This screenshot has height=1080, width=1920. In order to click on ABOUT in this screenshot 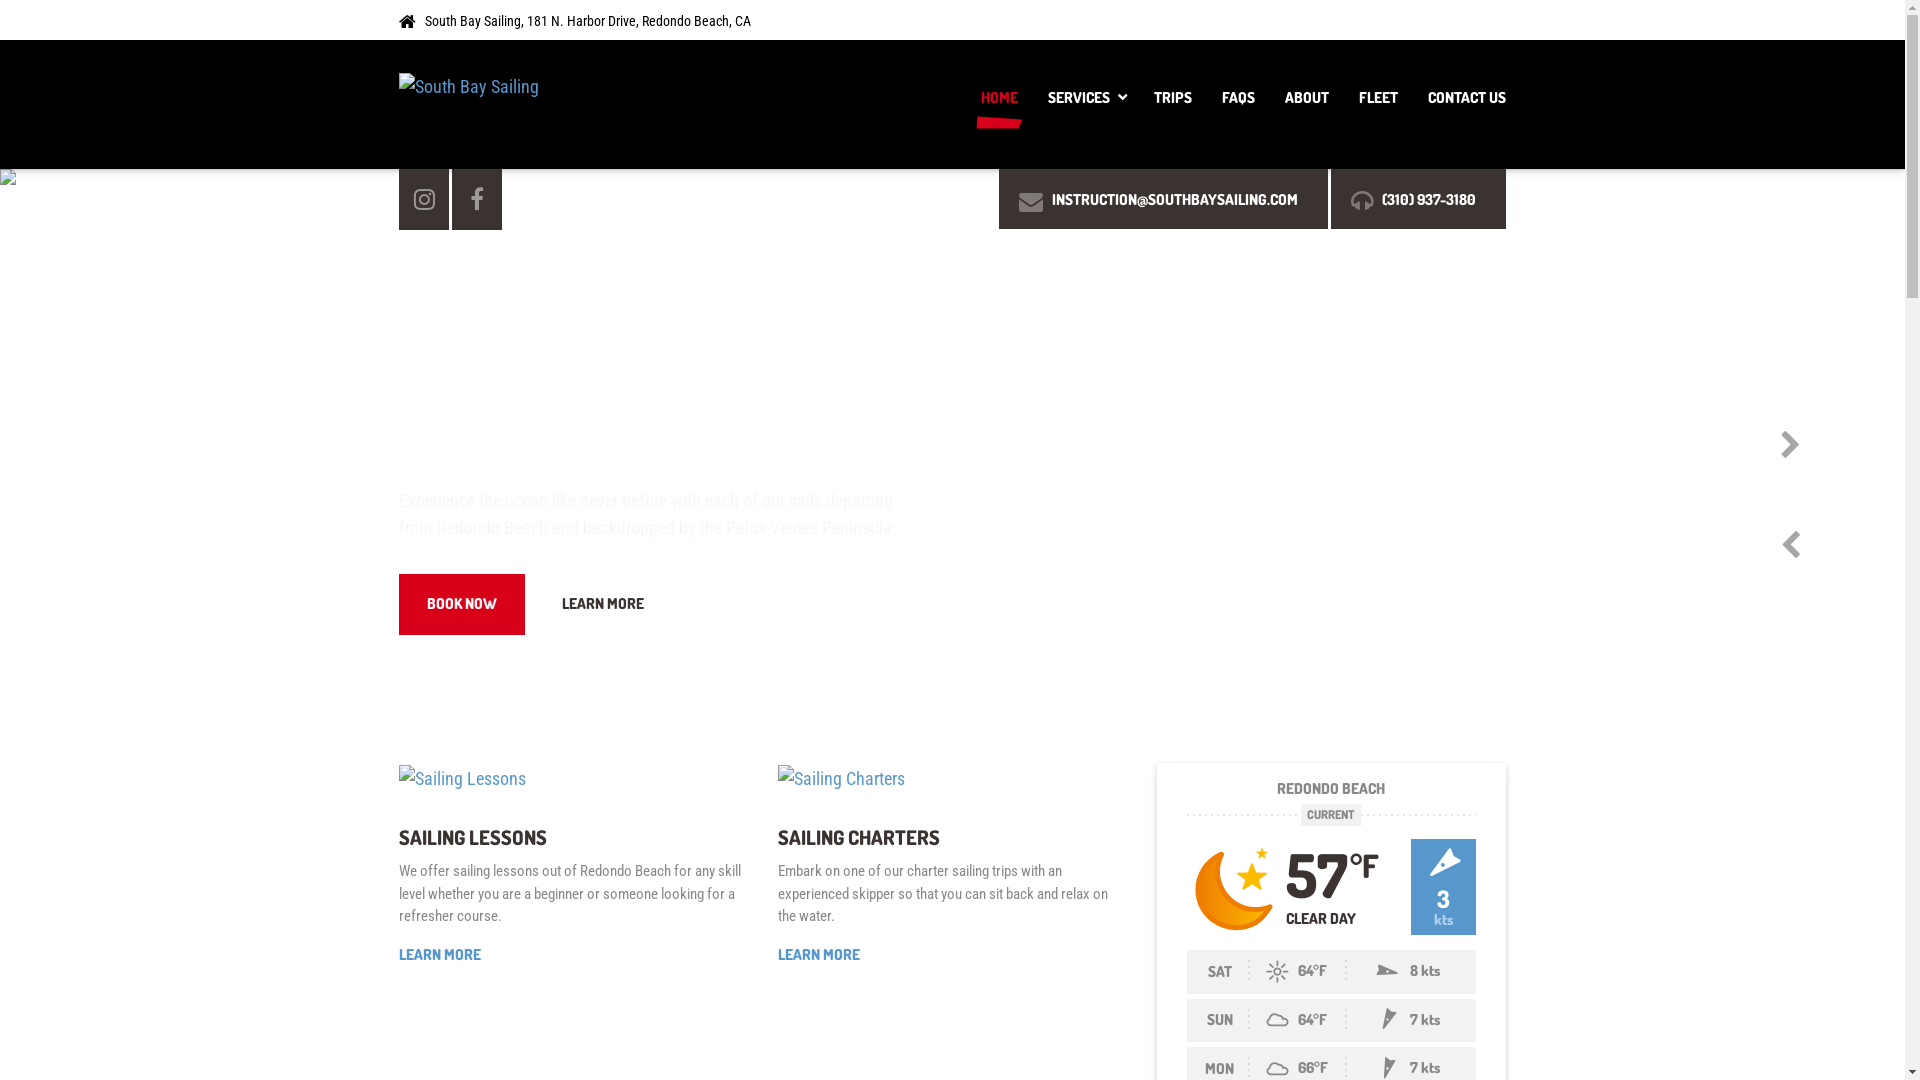, I will do `click(1307, 104)`.